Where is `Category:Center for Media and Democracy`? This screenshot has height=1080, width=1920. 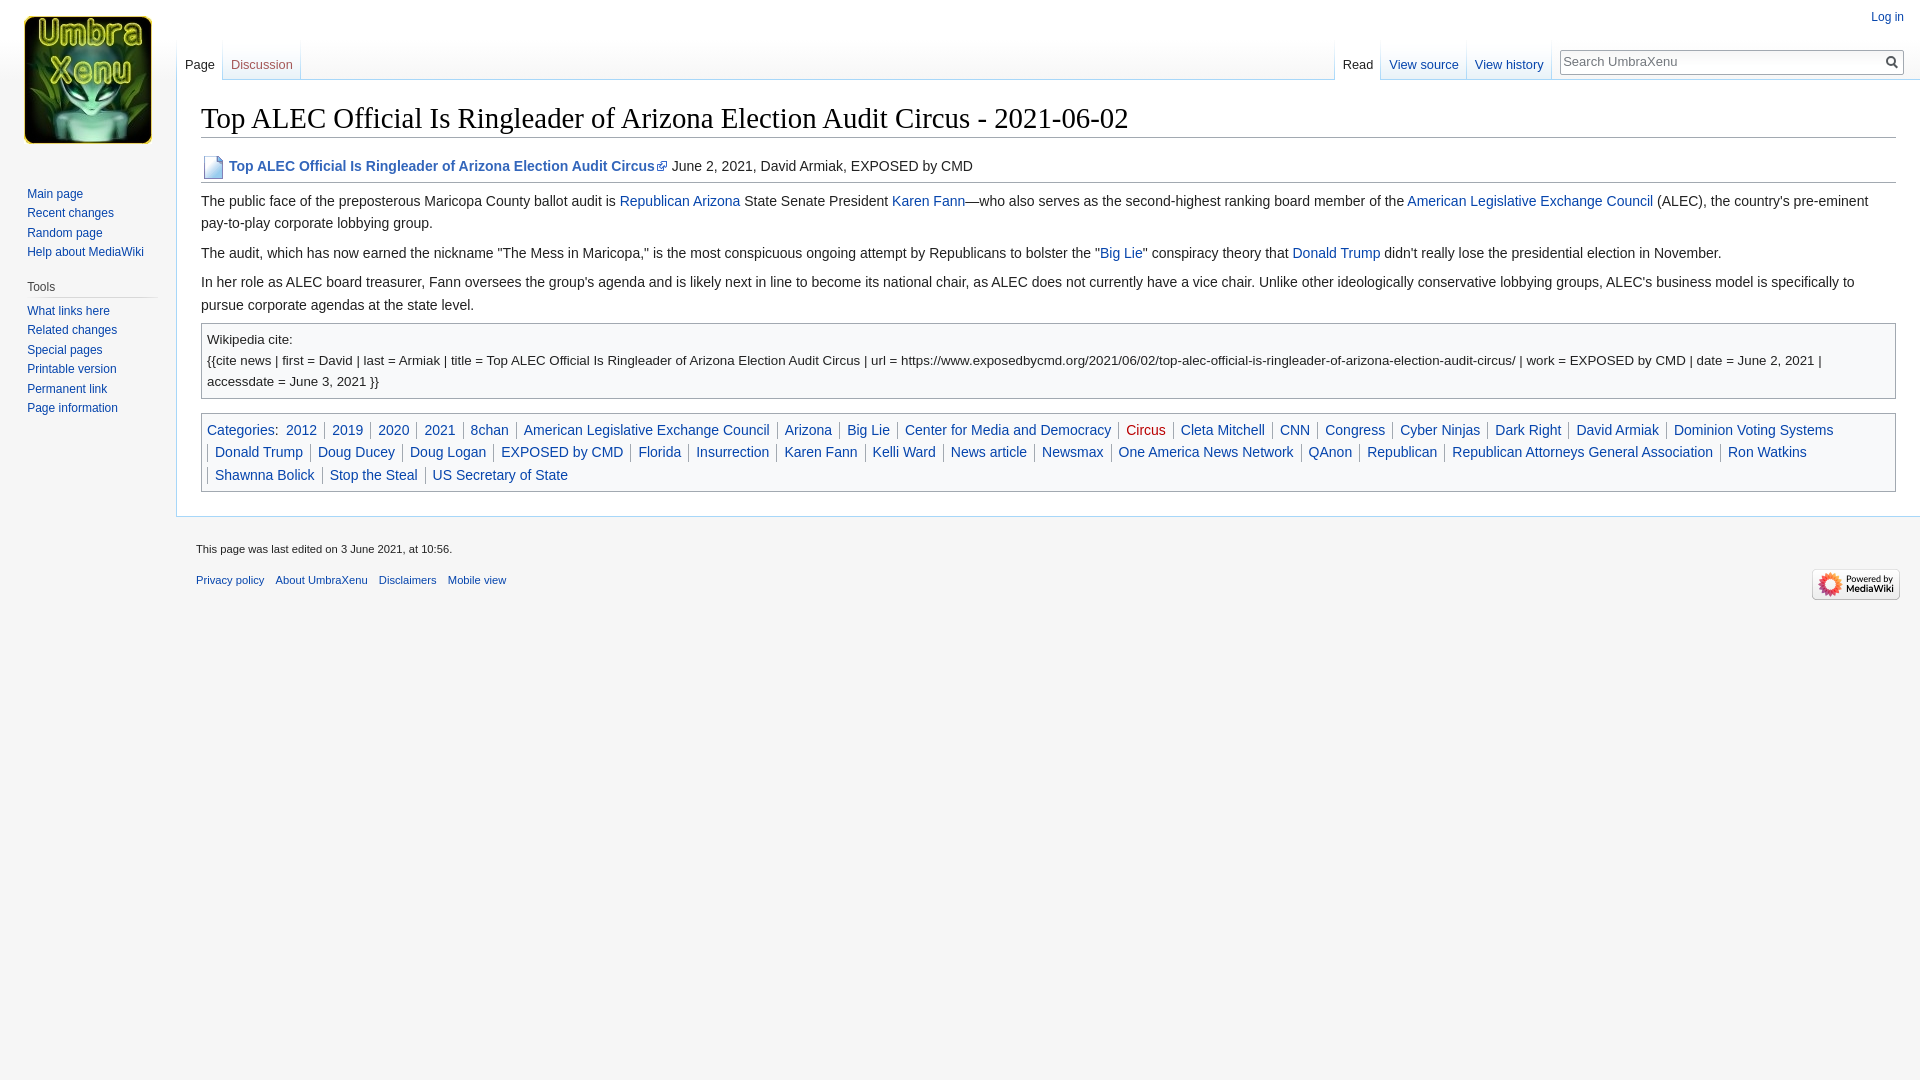 Category:Center for Media and Democracy is located at coordinates (1008, 430).